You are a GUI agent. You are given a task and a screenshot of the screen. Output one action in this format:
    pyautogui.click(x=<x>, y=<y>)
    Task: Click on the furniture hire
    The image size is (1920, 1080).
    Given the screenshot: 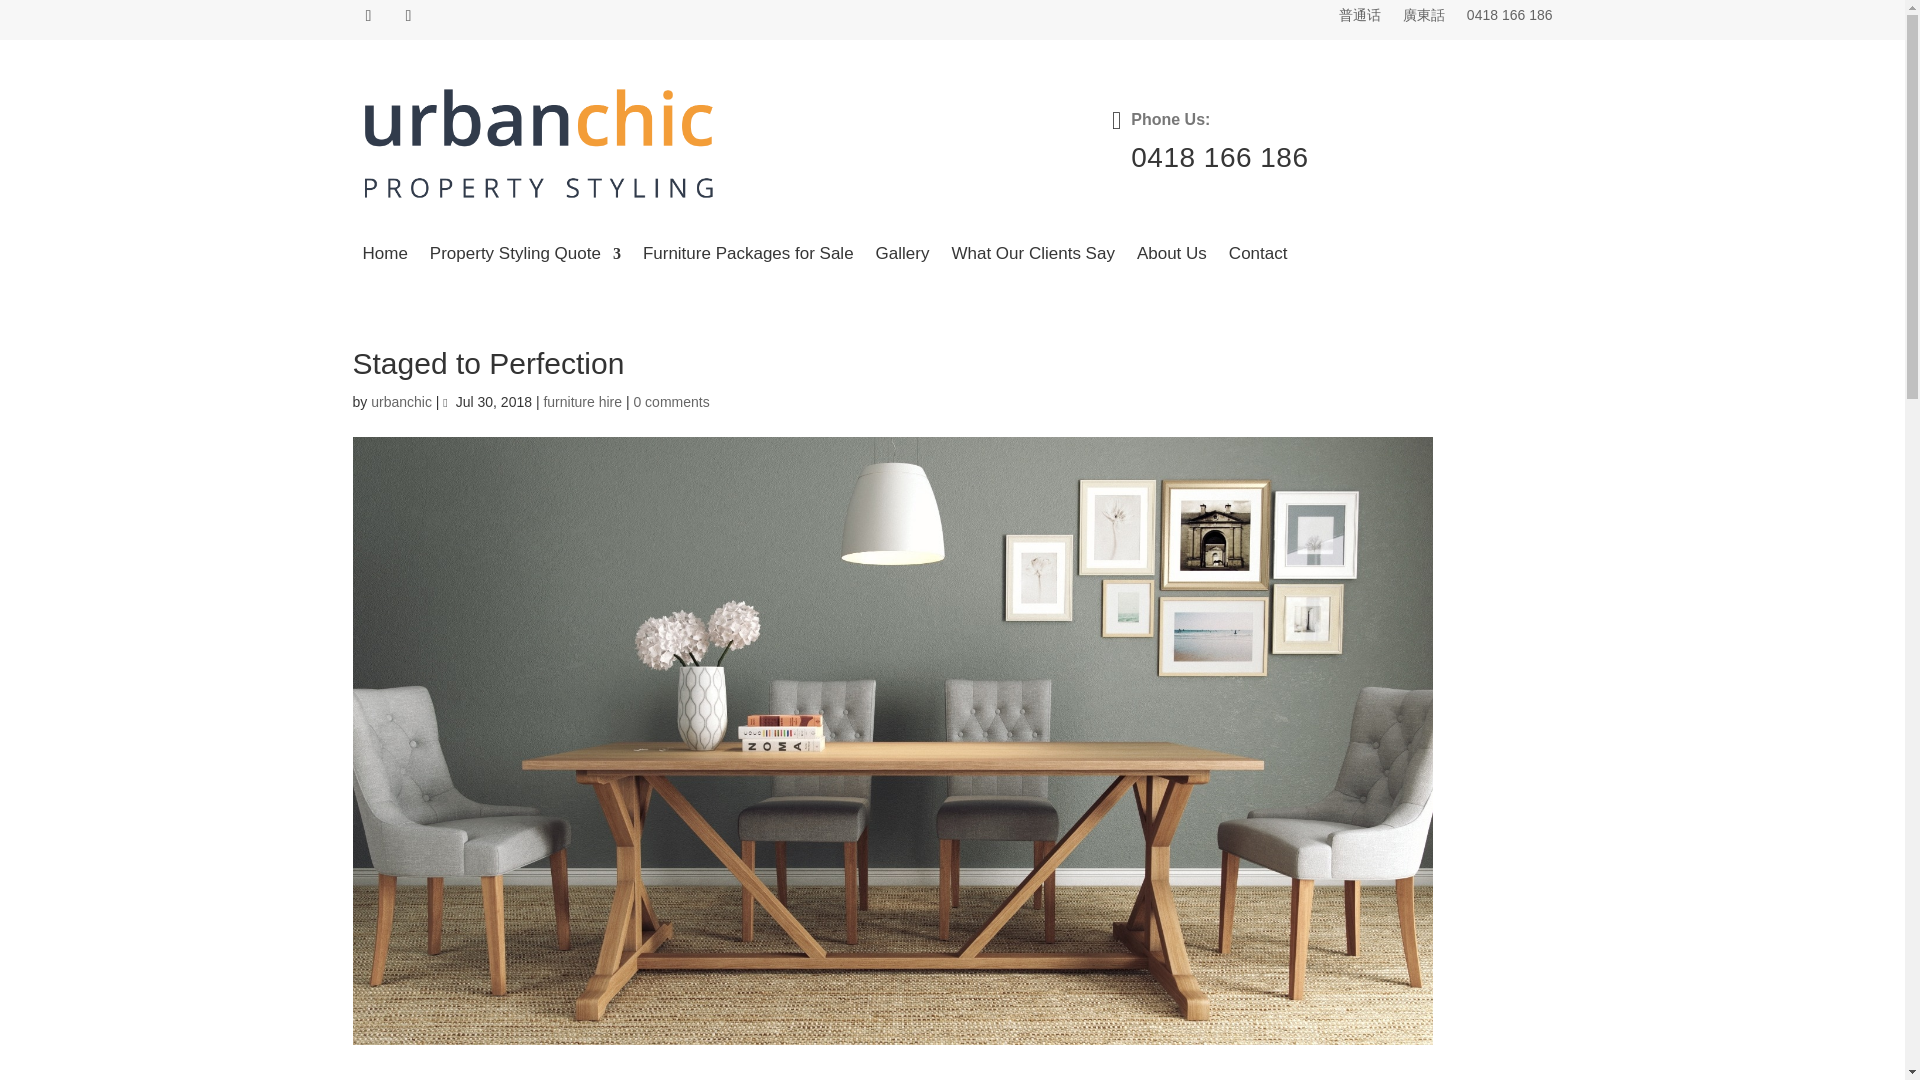 What is the action you would take?
    pyautogui.click(x=582, y=402)
    